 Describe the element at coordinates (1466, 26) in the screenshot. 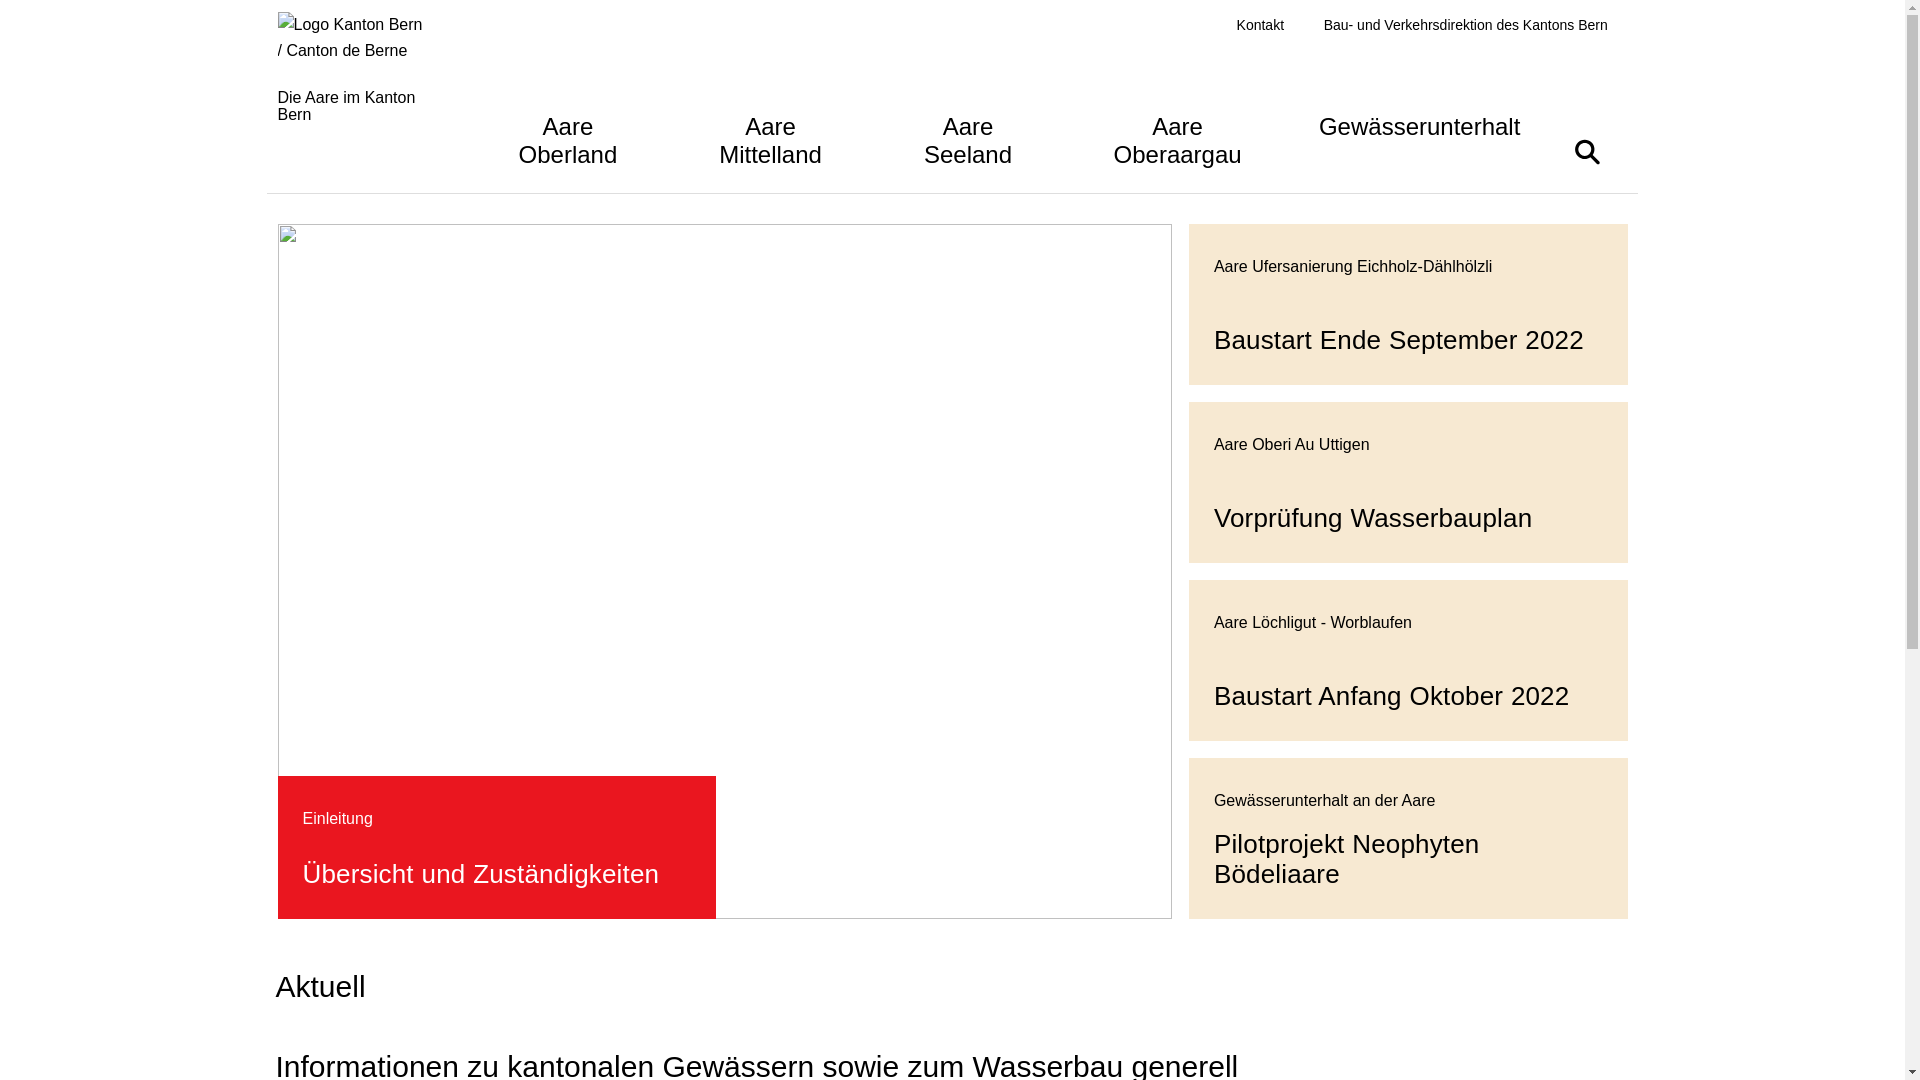

I see `Bau- und Verkehrsdirektion des Kantons Bern` at that location.